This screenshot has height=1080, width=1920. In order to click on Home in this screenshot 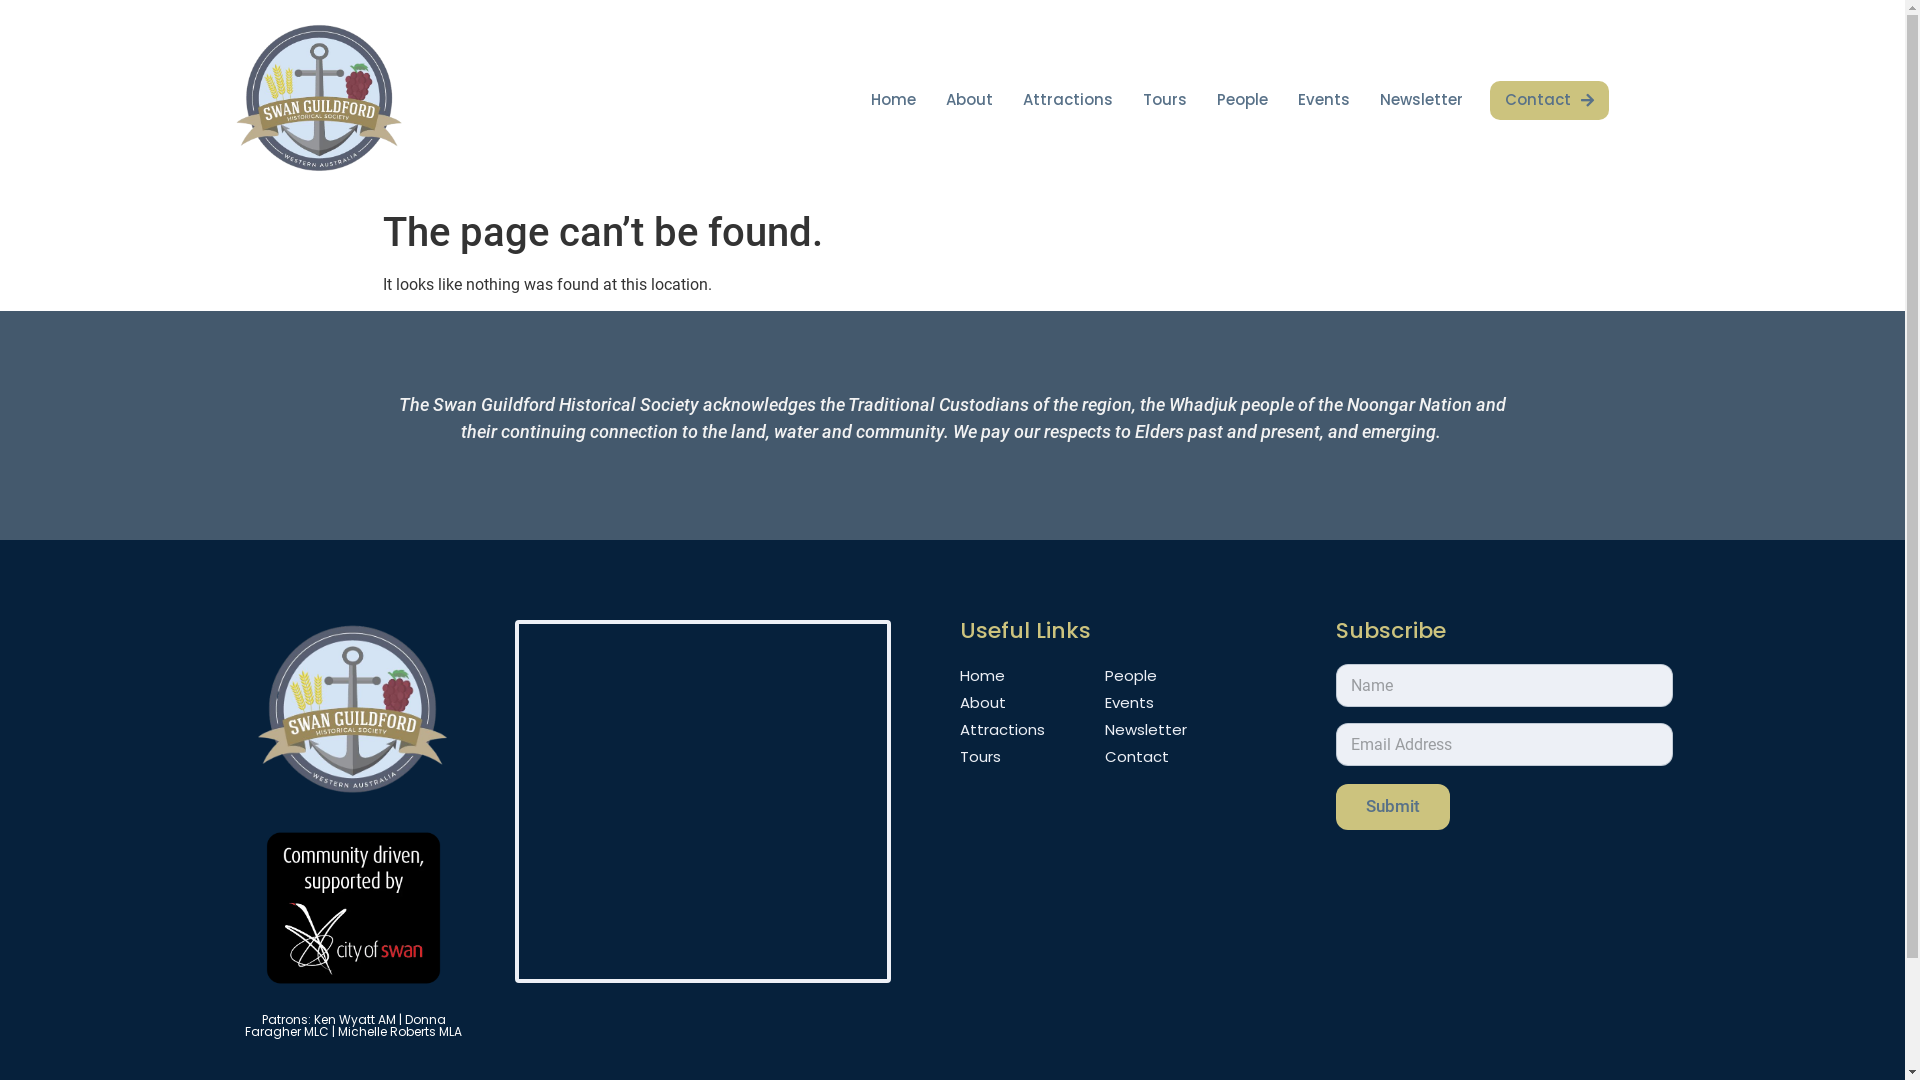, I will do `click(894, 100)`.